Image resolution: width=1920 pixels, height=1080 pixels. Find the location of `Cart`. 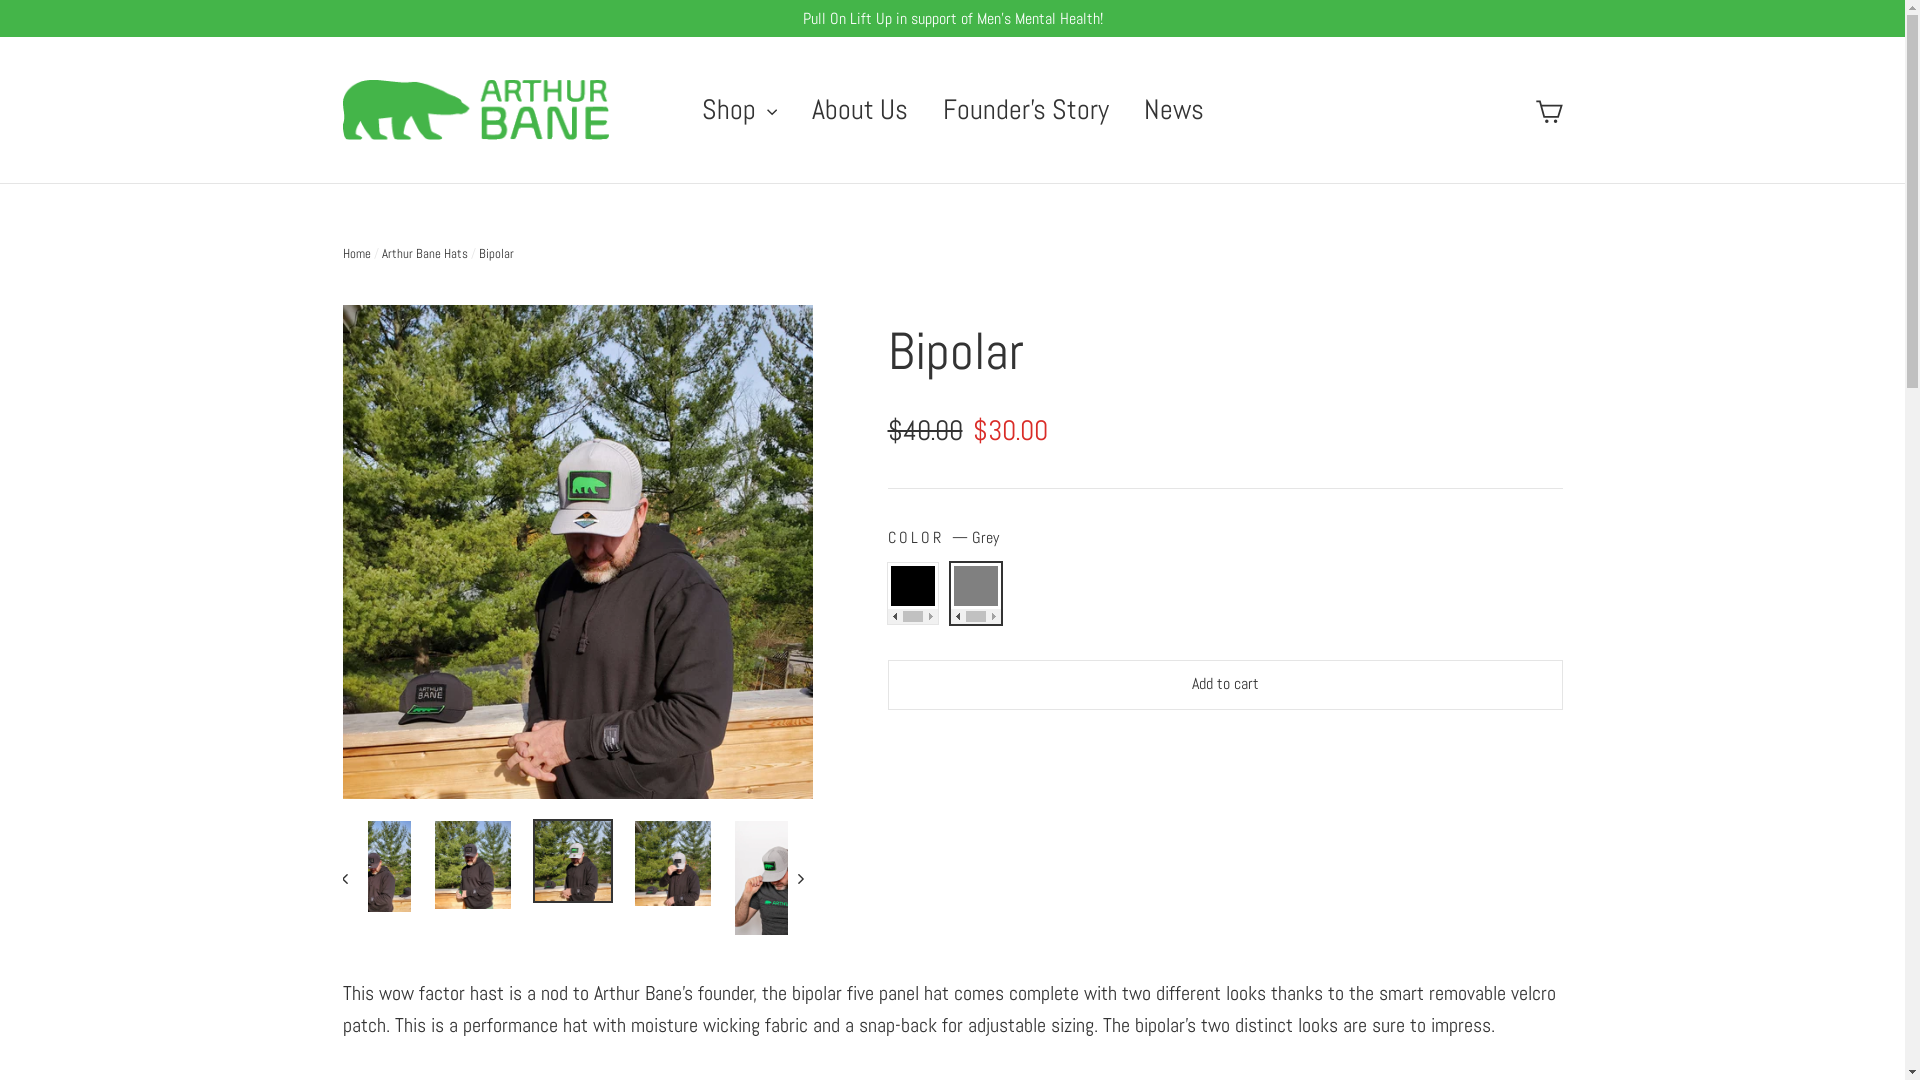

Cart is located at coordinates (1548, 110).